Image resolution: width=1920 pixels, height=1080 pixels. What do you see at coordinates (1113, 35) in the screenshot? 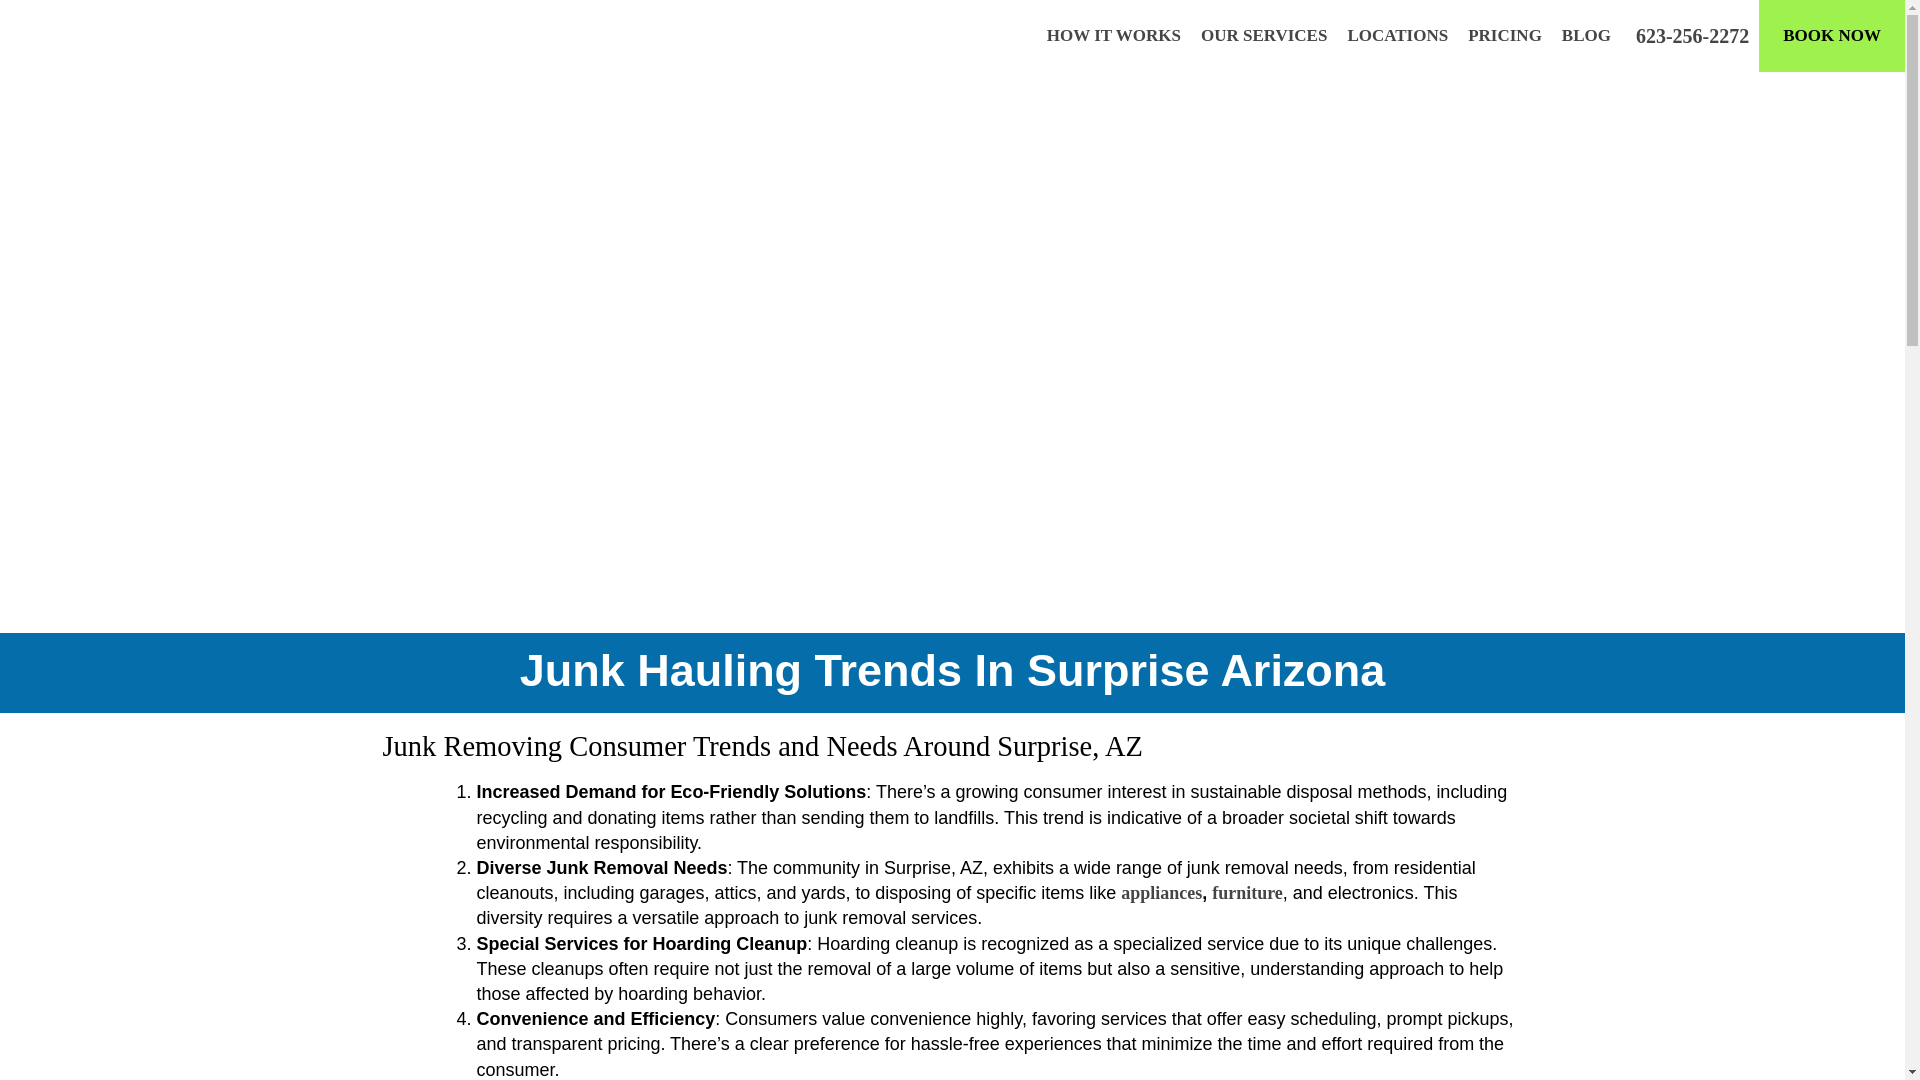
I see `HOW IT WORKS` at bounding box center [1113, 35].